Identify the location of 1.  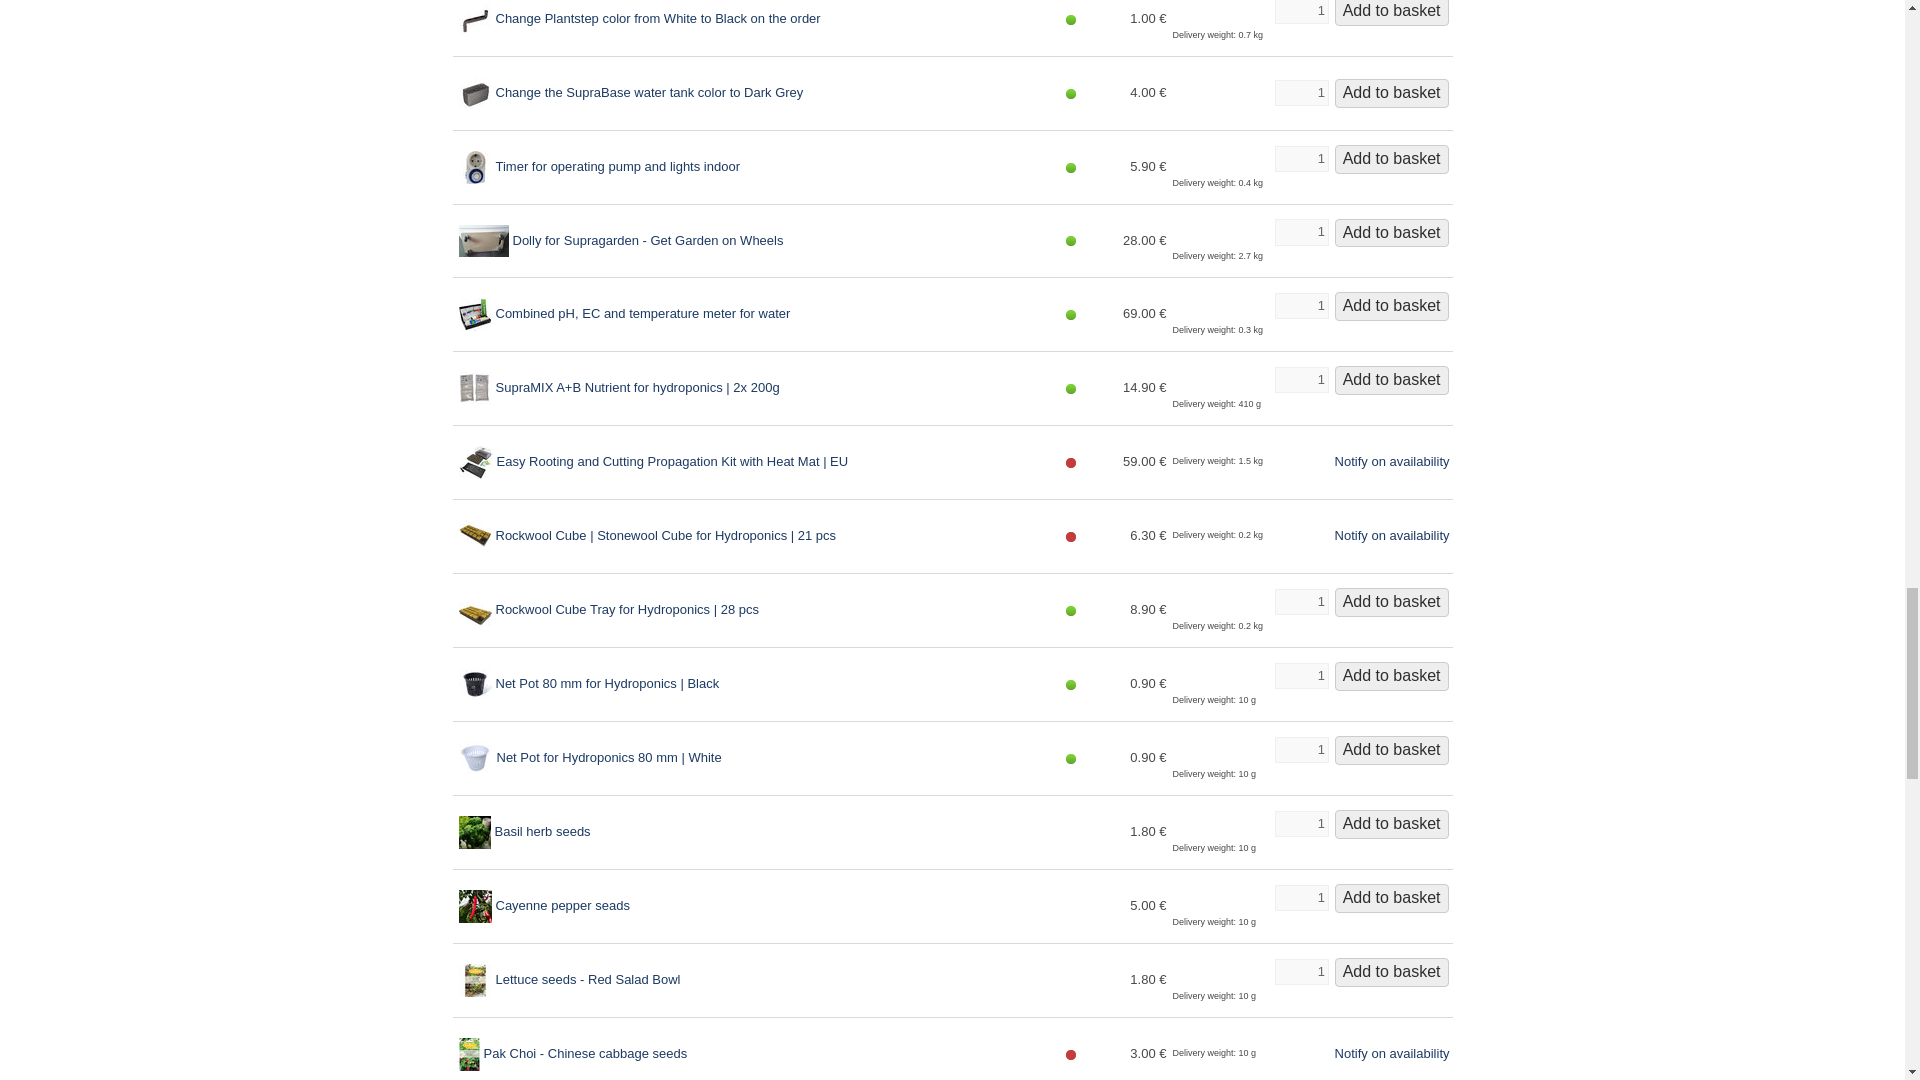
(1301, 380).